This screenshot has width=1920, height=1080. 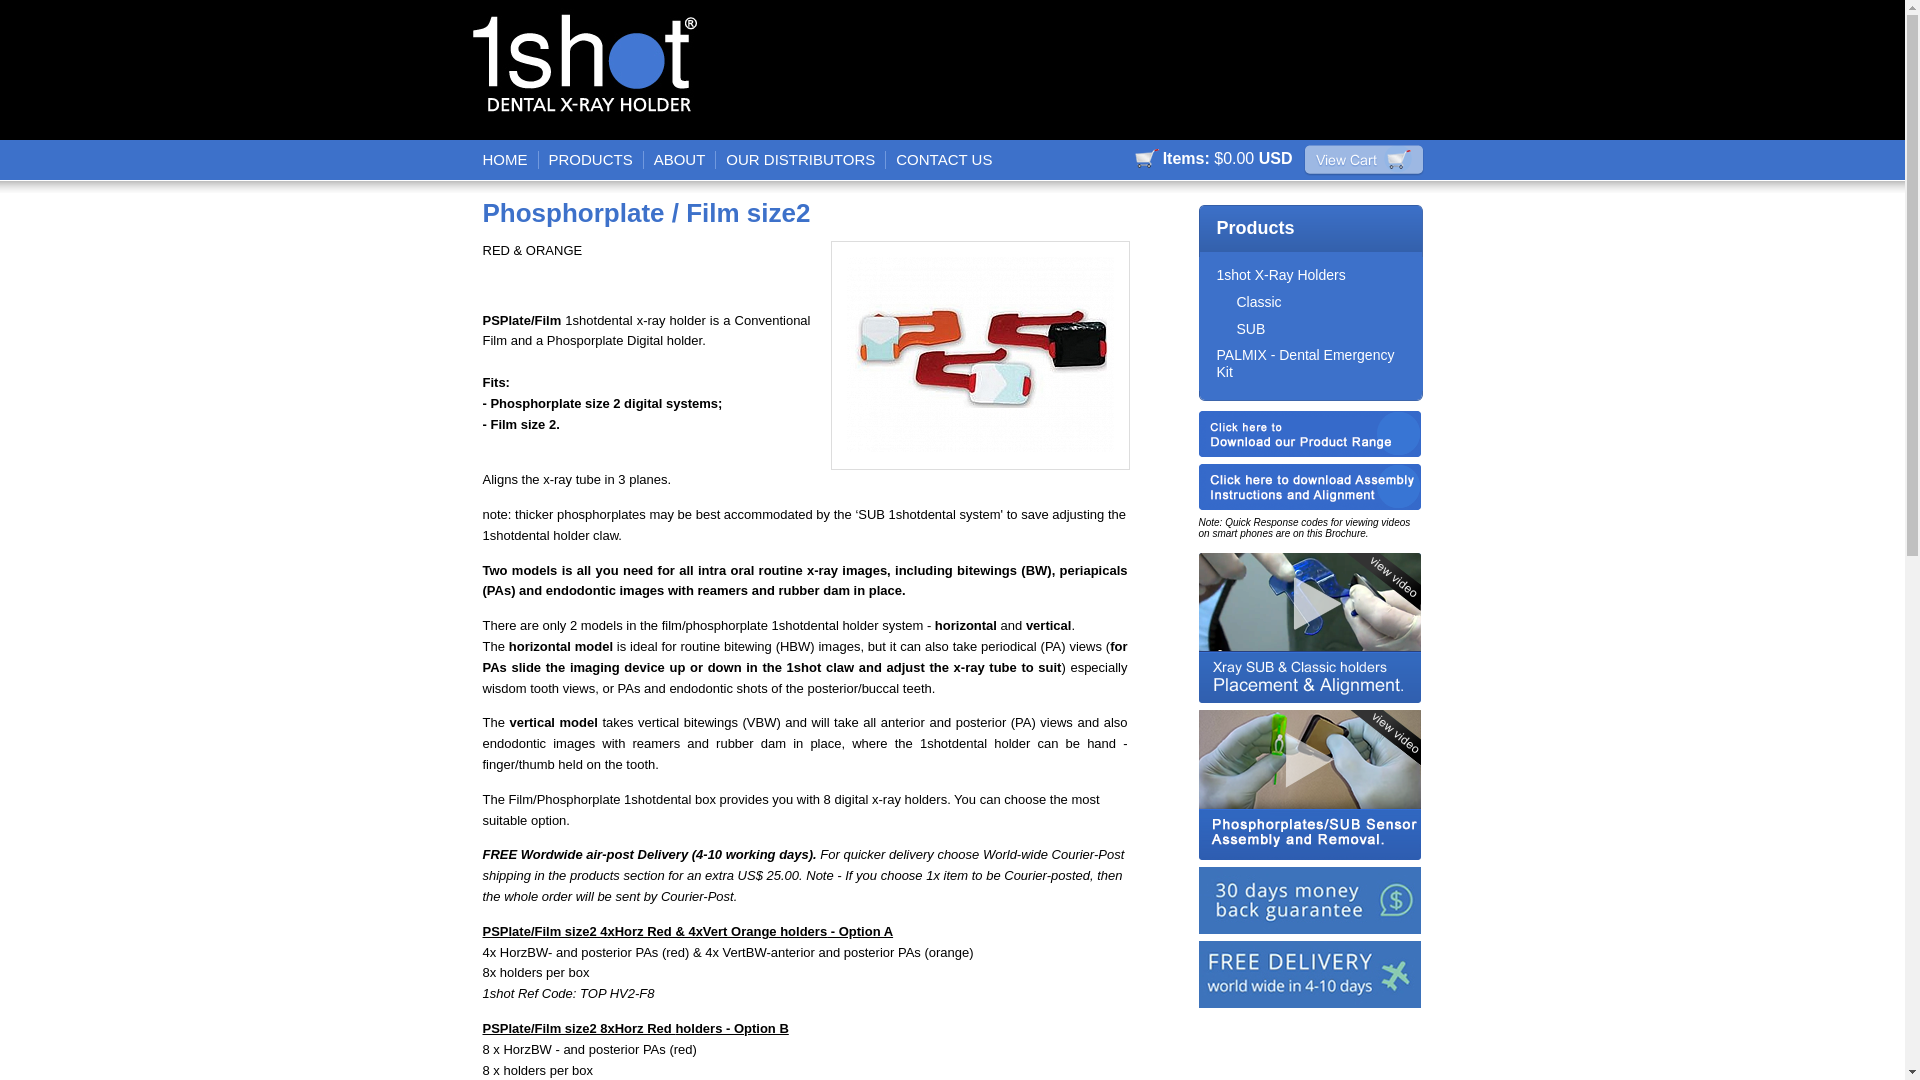 What do you see at coordinates (1305, 364) in the screenshot?
I see `PALMIX - Dental Emergency Kit` at bounding box center [1305, 364].